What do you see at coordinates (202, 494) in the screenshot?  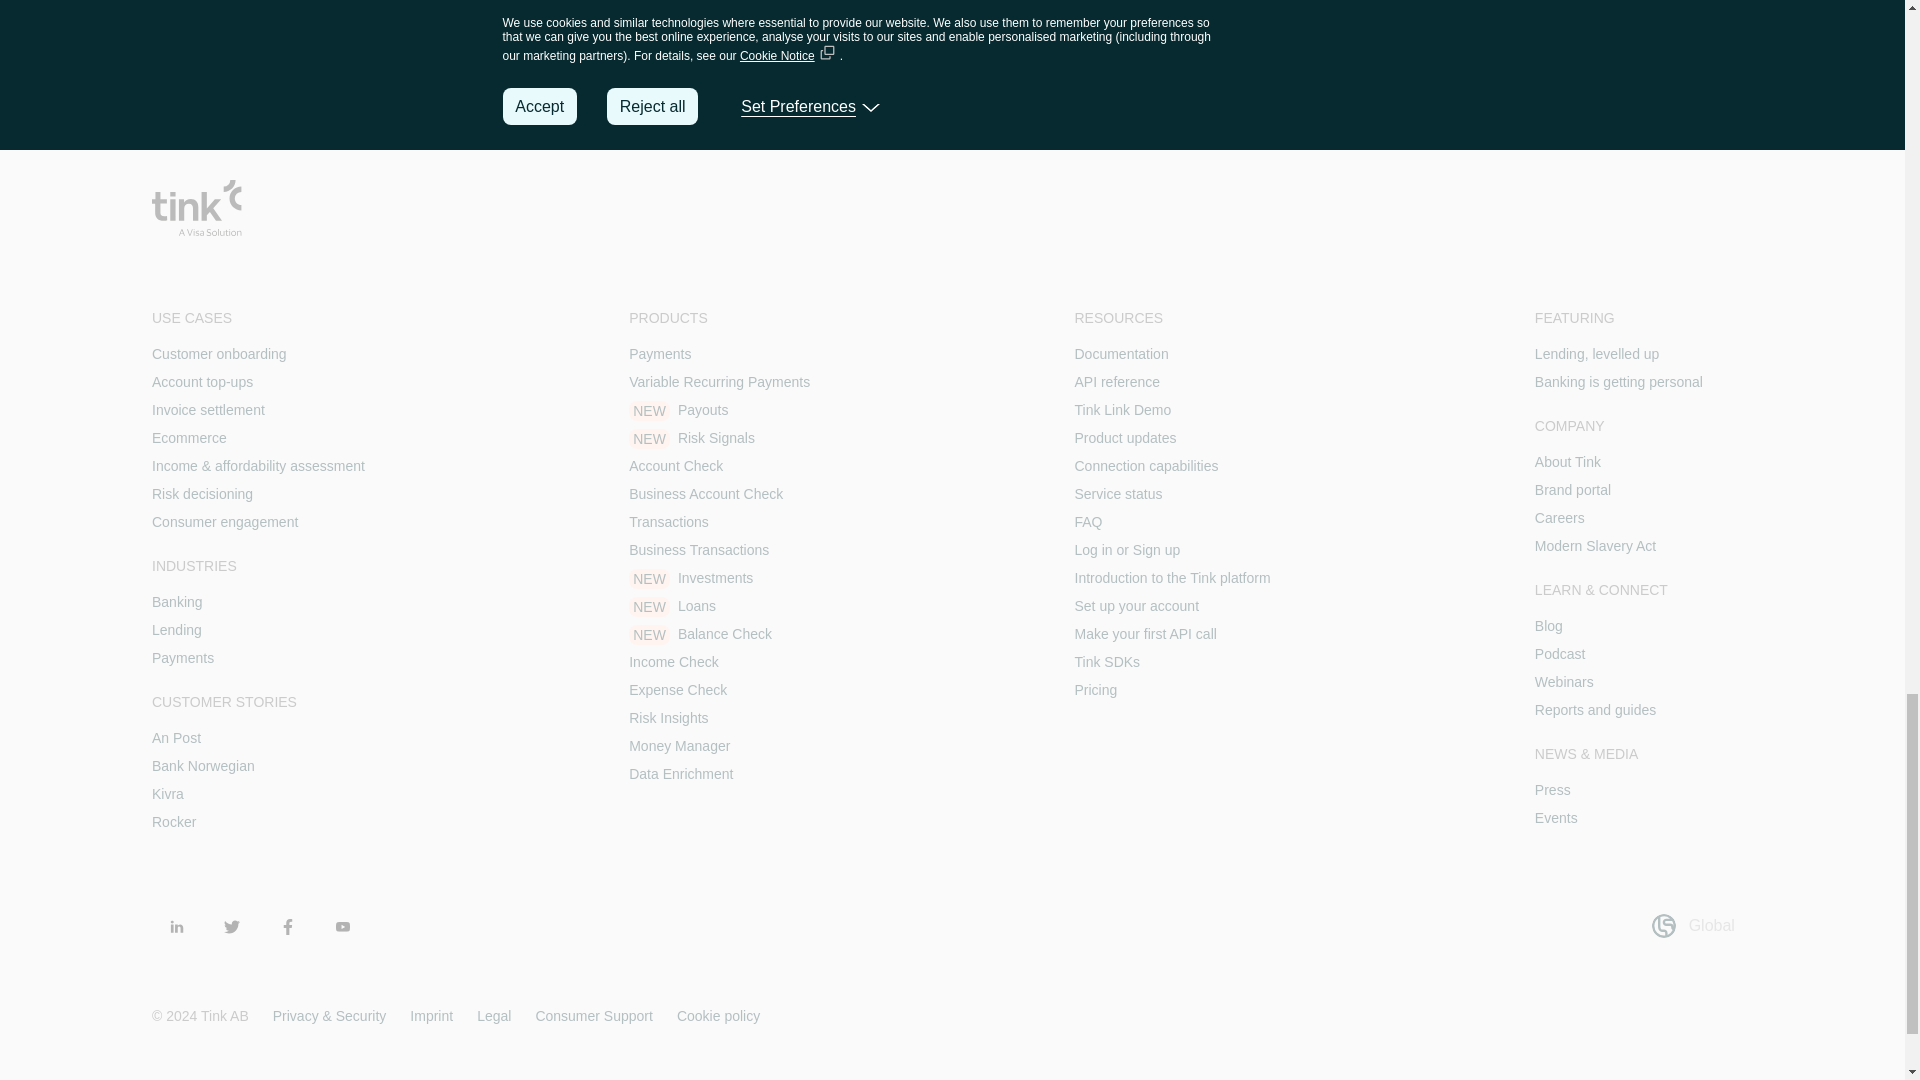 I see `Risk decisioning` at bounding box center [202, 494].